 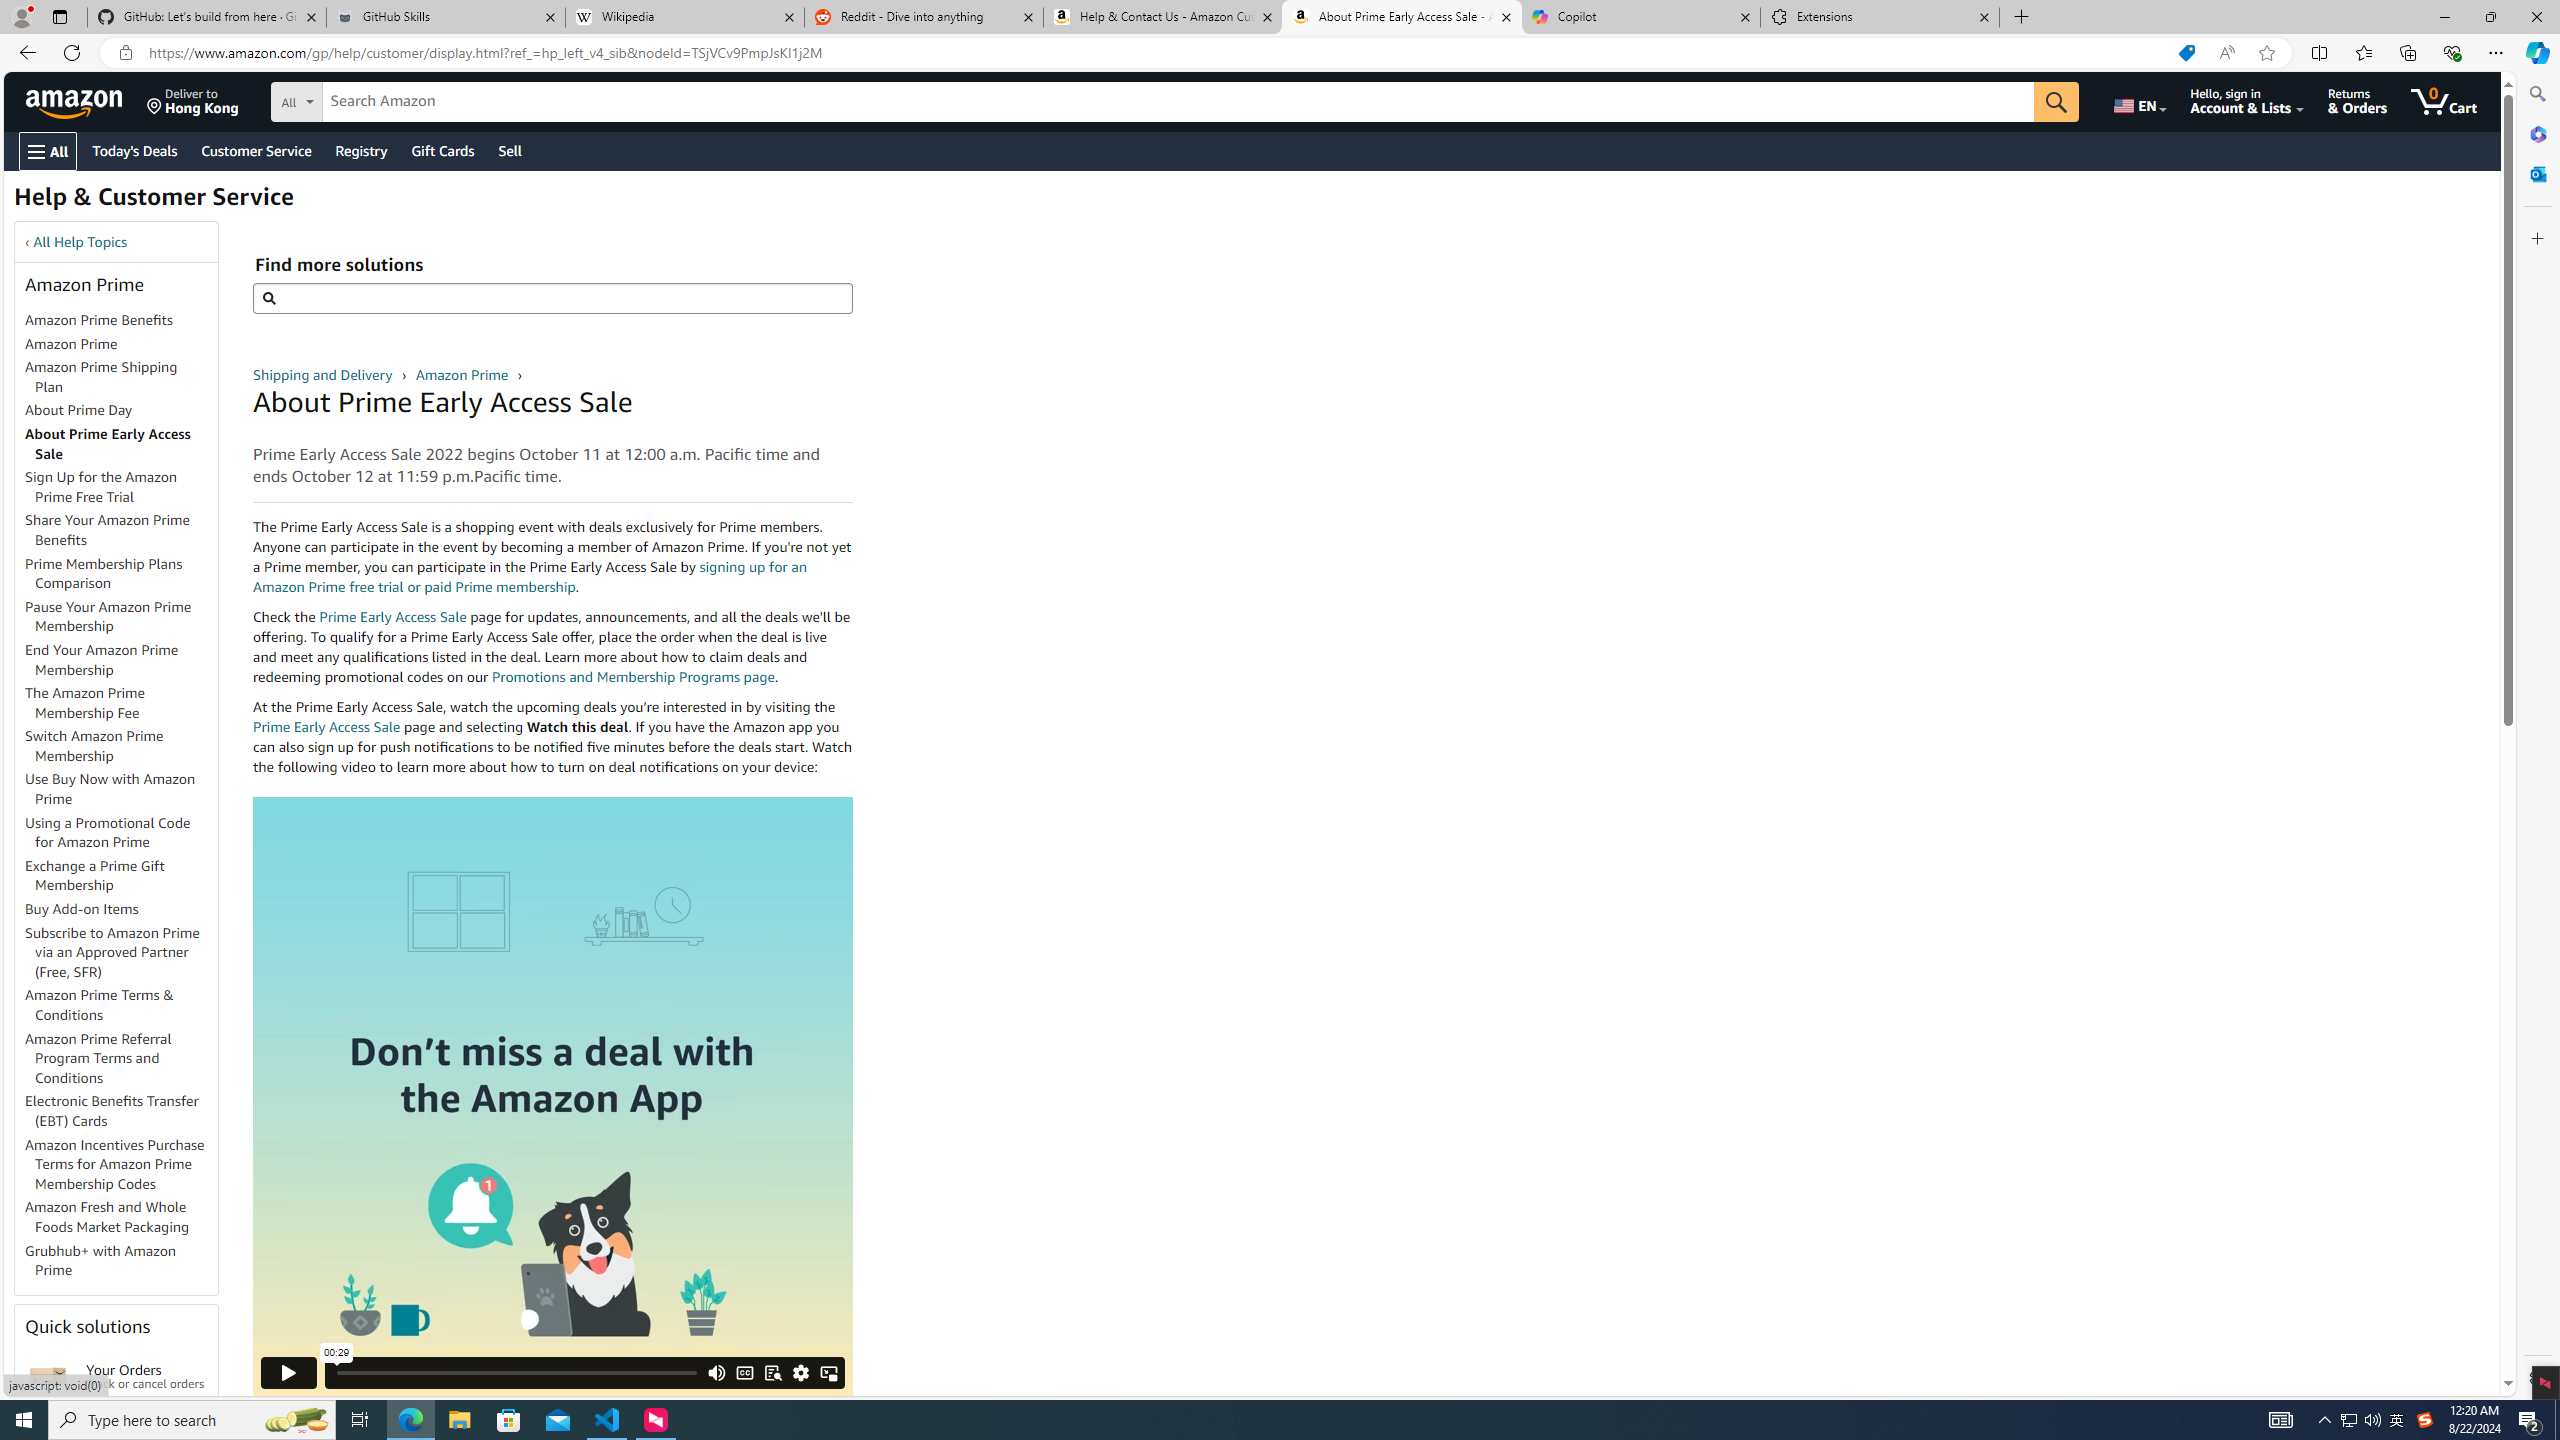 What do you see at coordinates (2358, 101) in the screenshot?
I see `Returns & Orders` at bounding box center [2358, 101].